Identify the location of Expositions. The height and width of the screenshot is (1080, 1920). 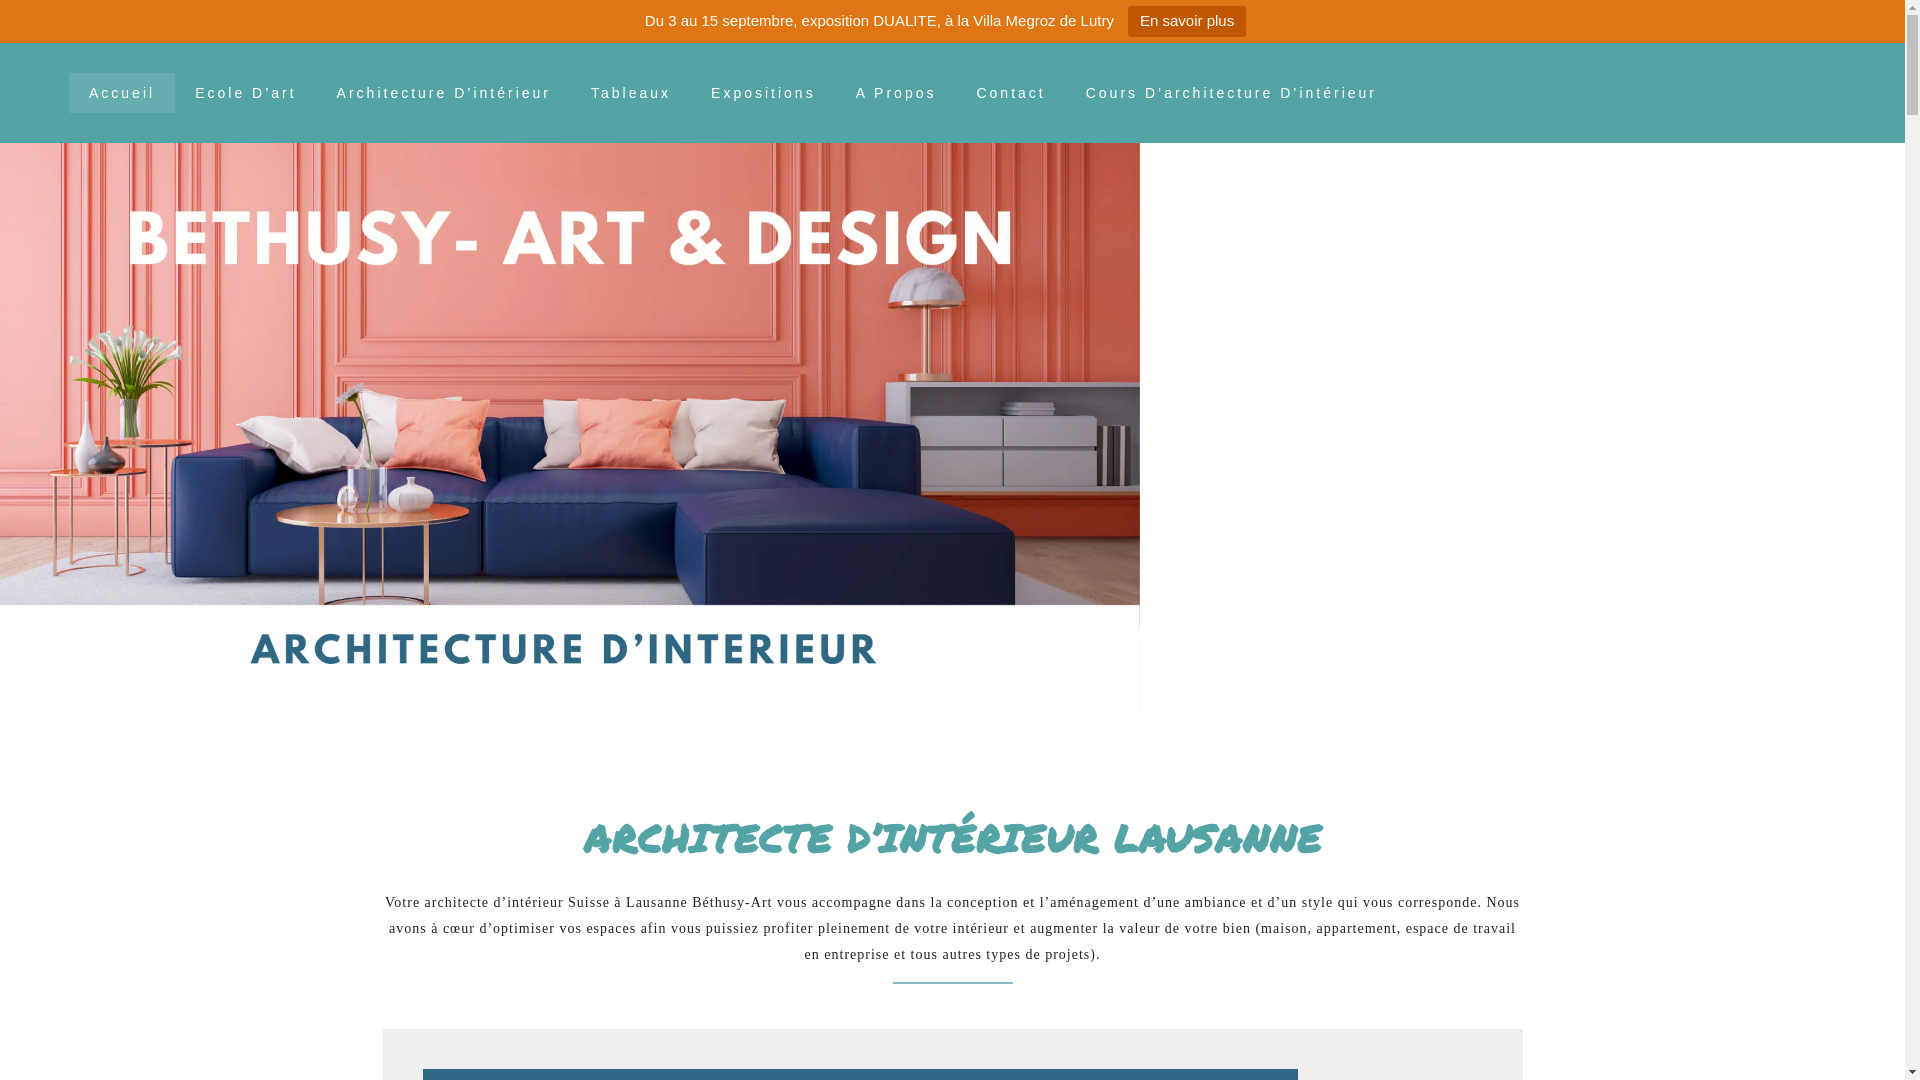
(764, 93).